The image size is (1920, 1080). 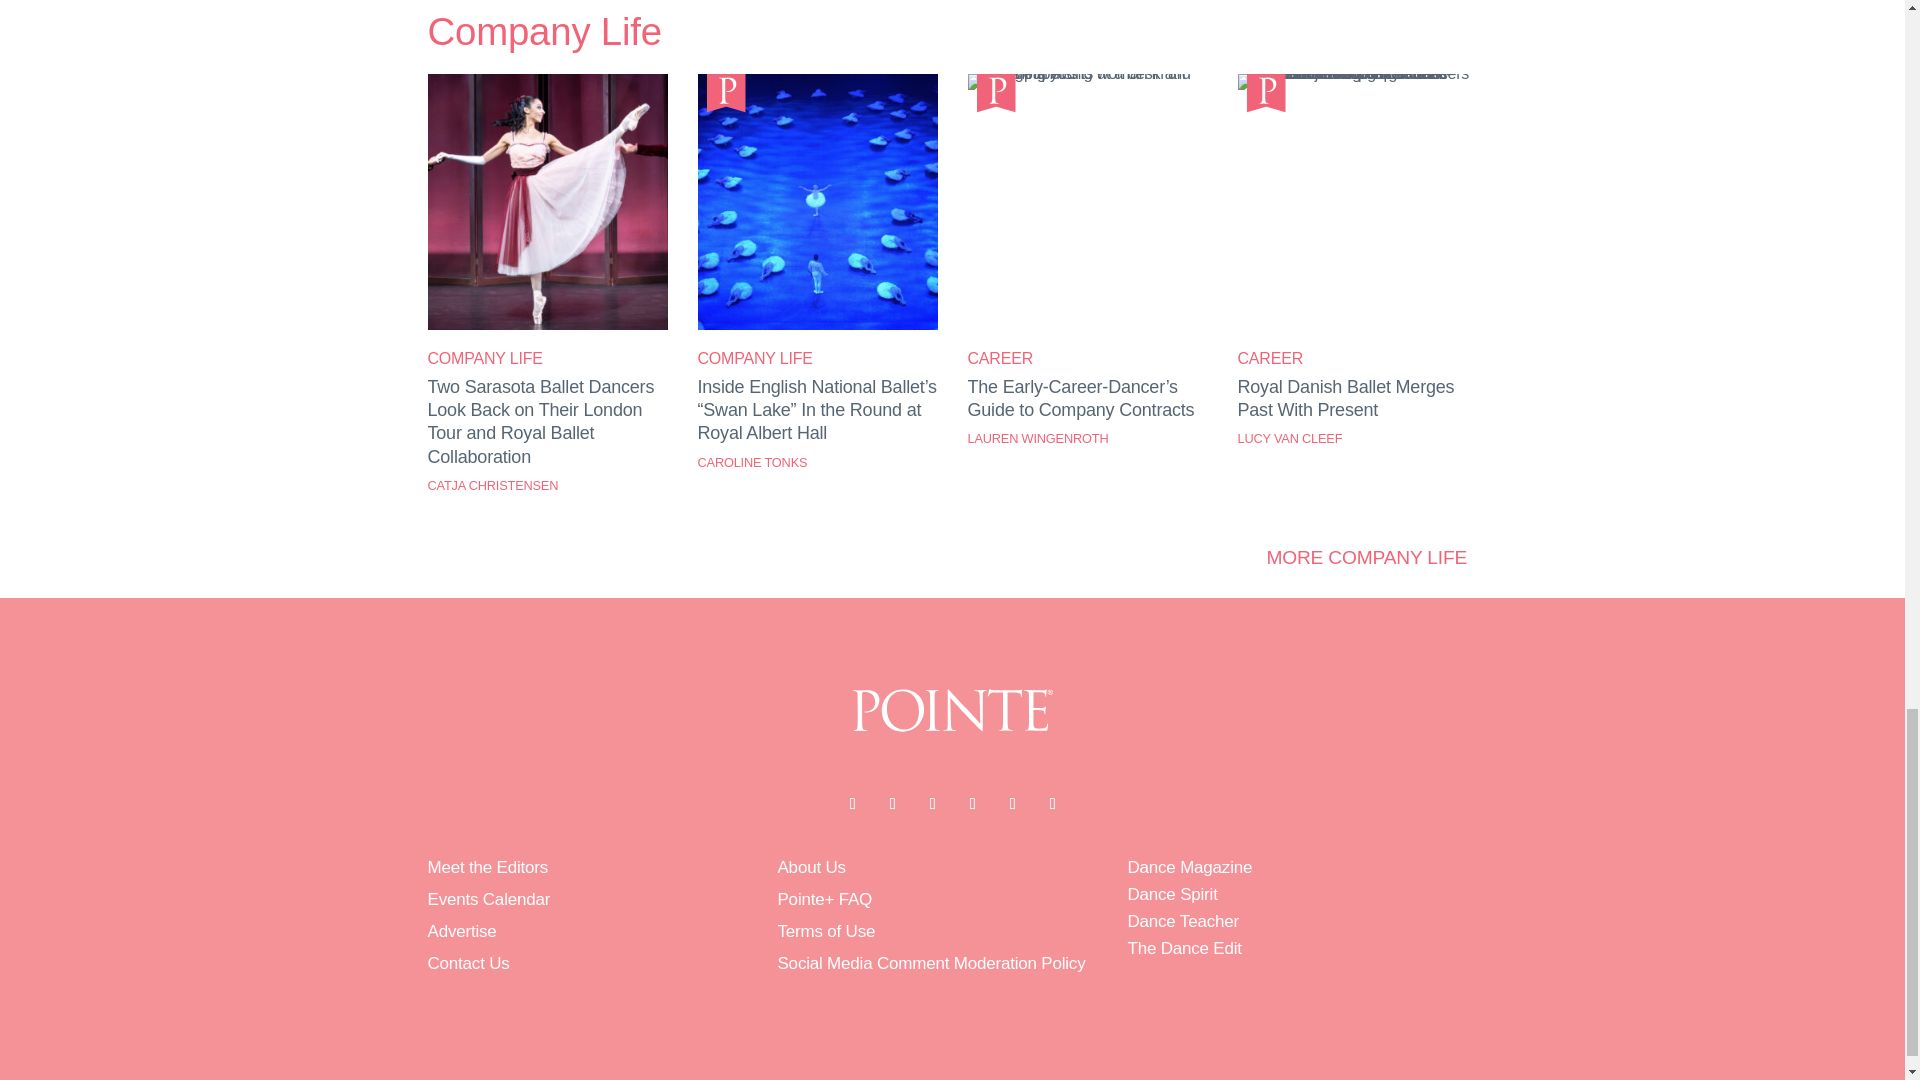 I want to click on Follow on Instagram, so click(x=932, y=804).